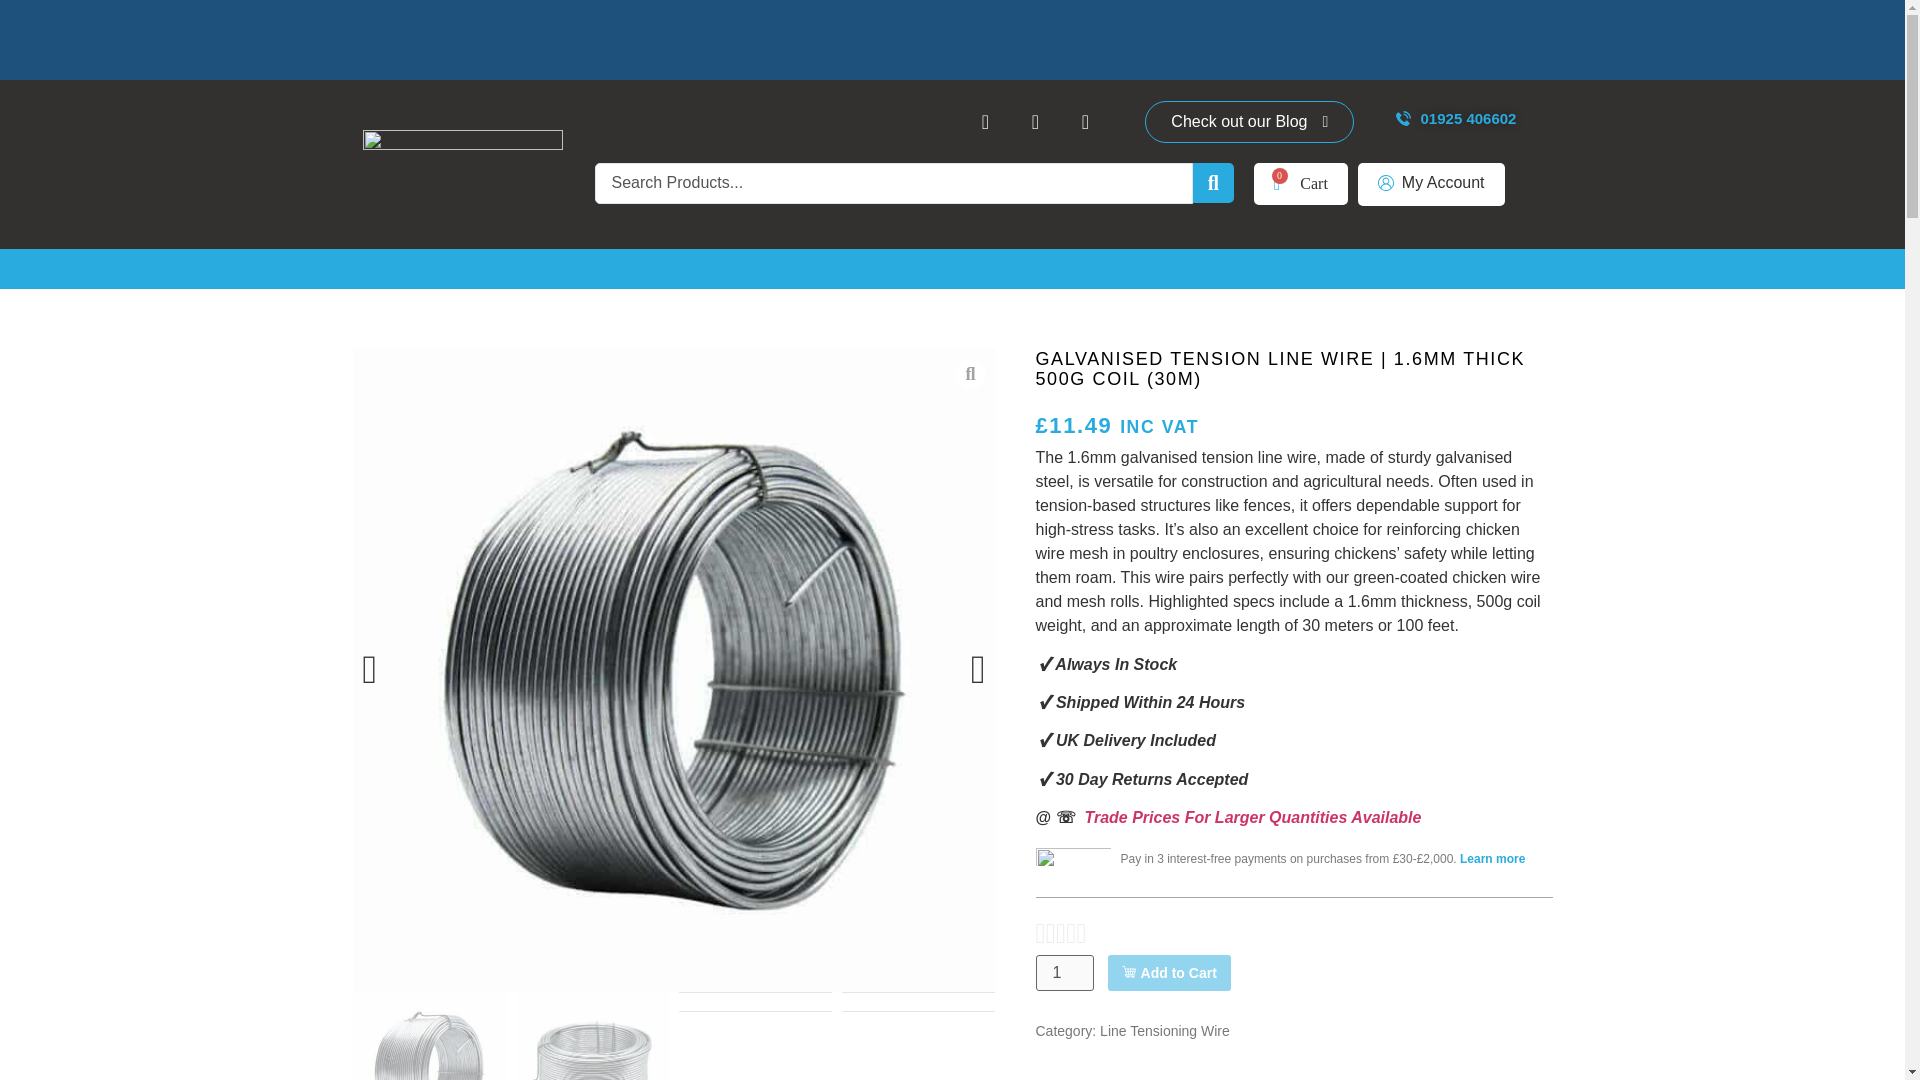 The image size is (1920, 1080). What do you see at coordinates (1300, 184) in the screenshot?
I see `0` at bounding box center [1300, 184].